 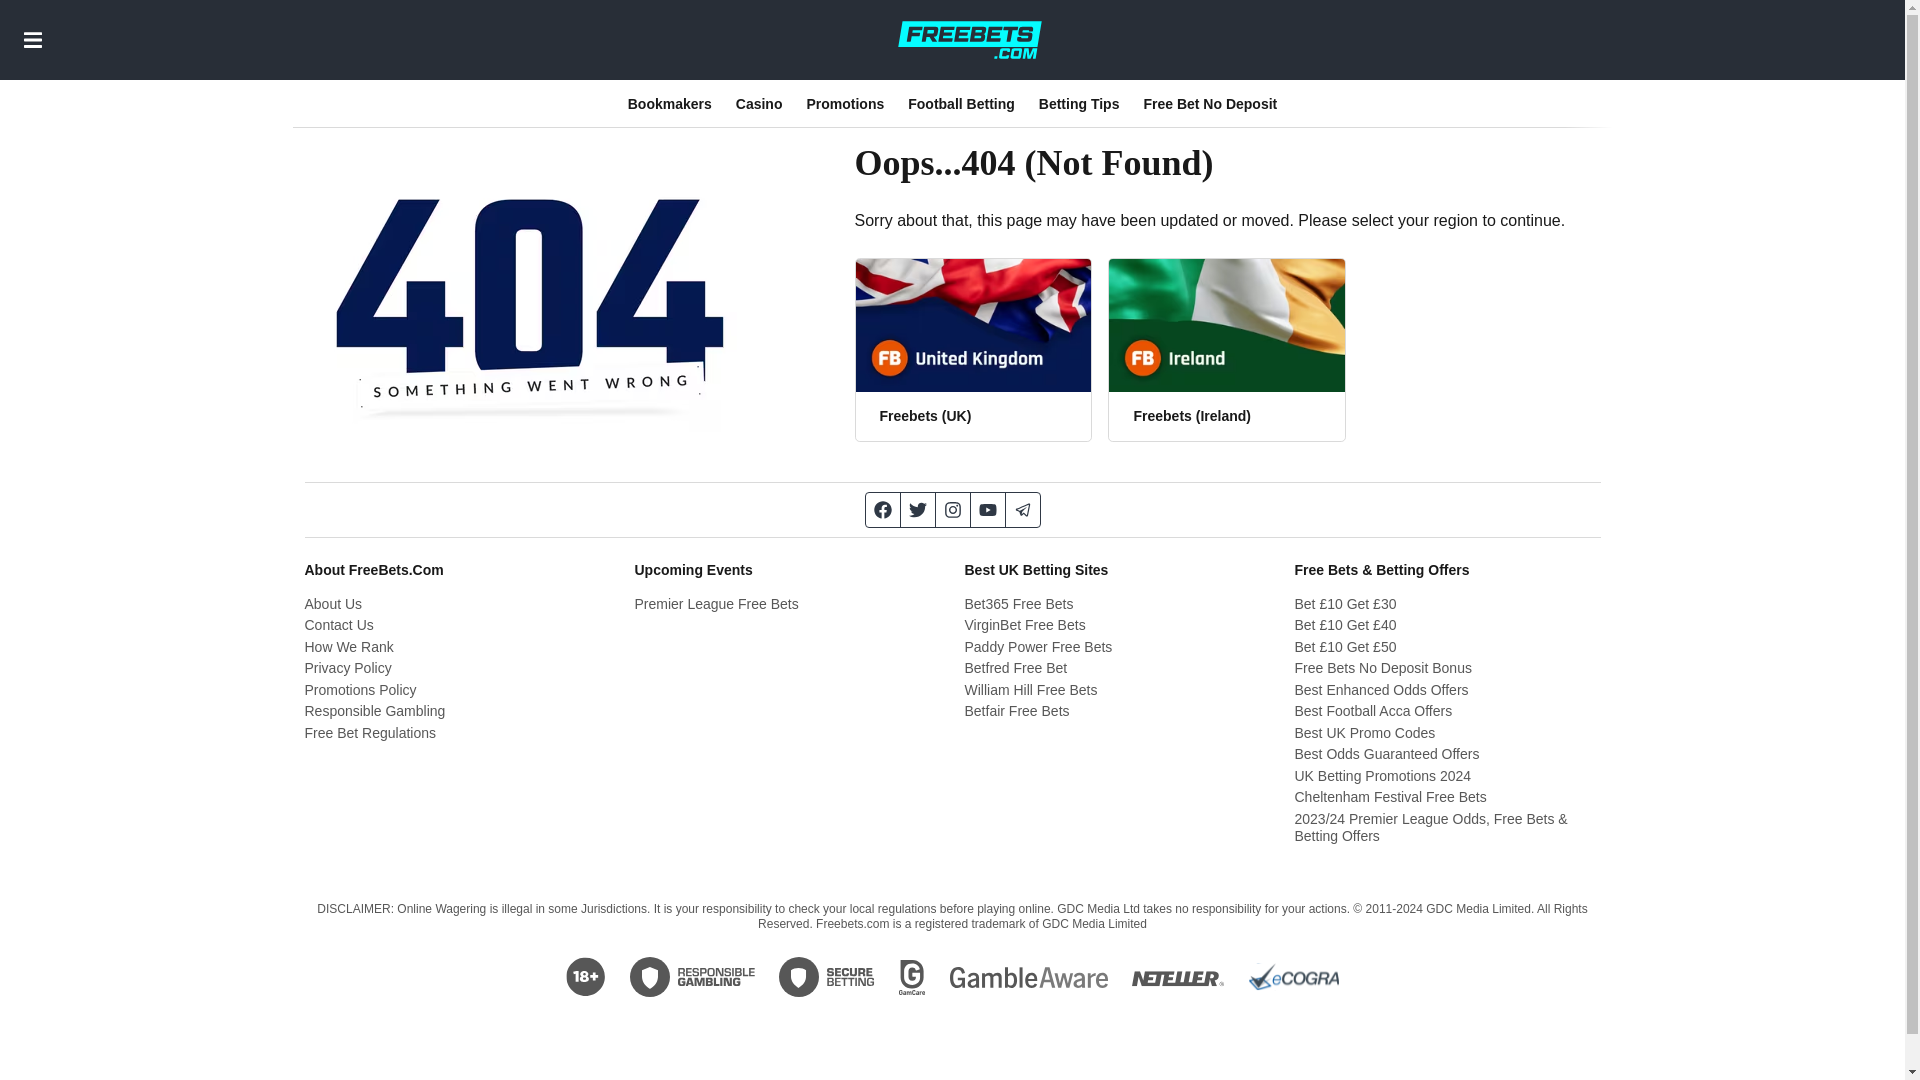 What do you see at coordinates (918, 510) in the screenshot?
I see `Twitter feed` at bounding box center [918, 510].